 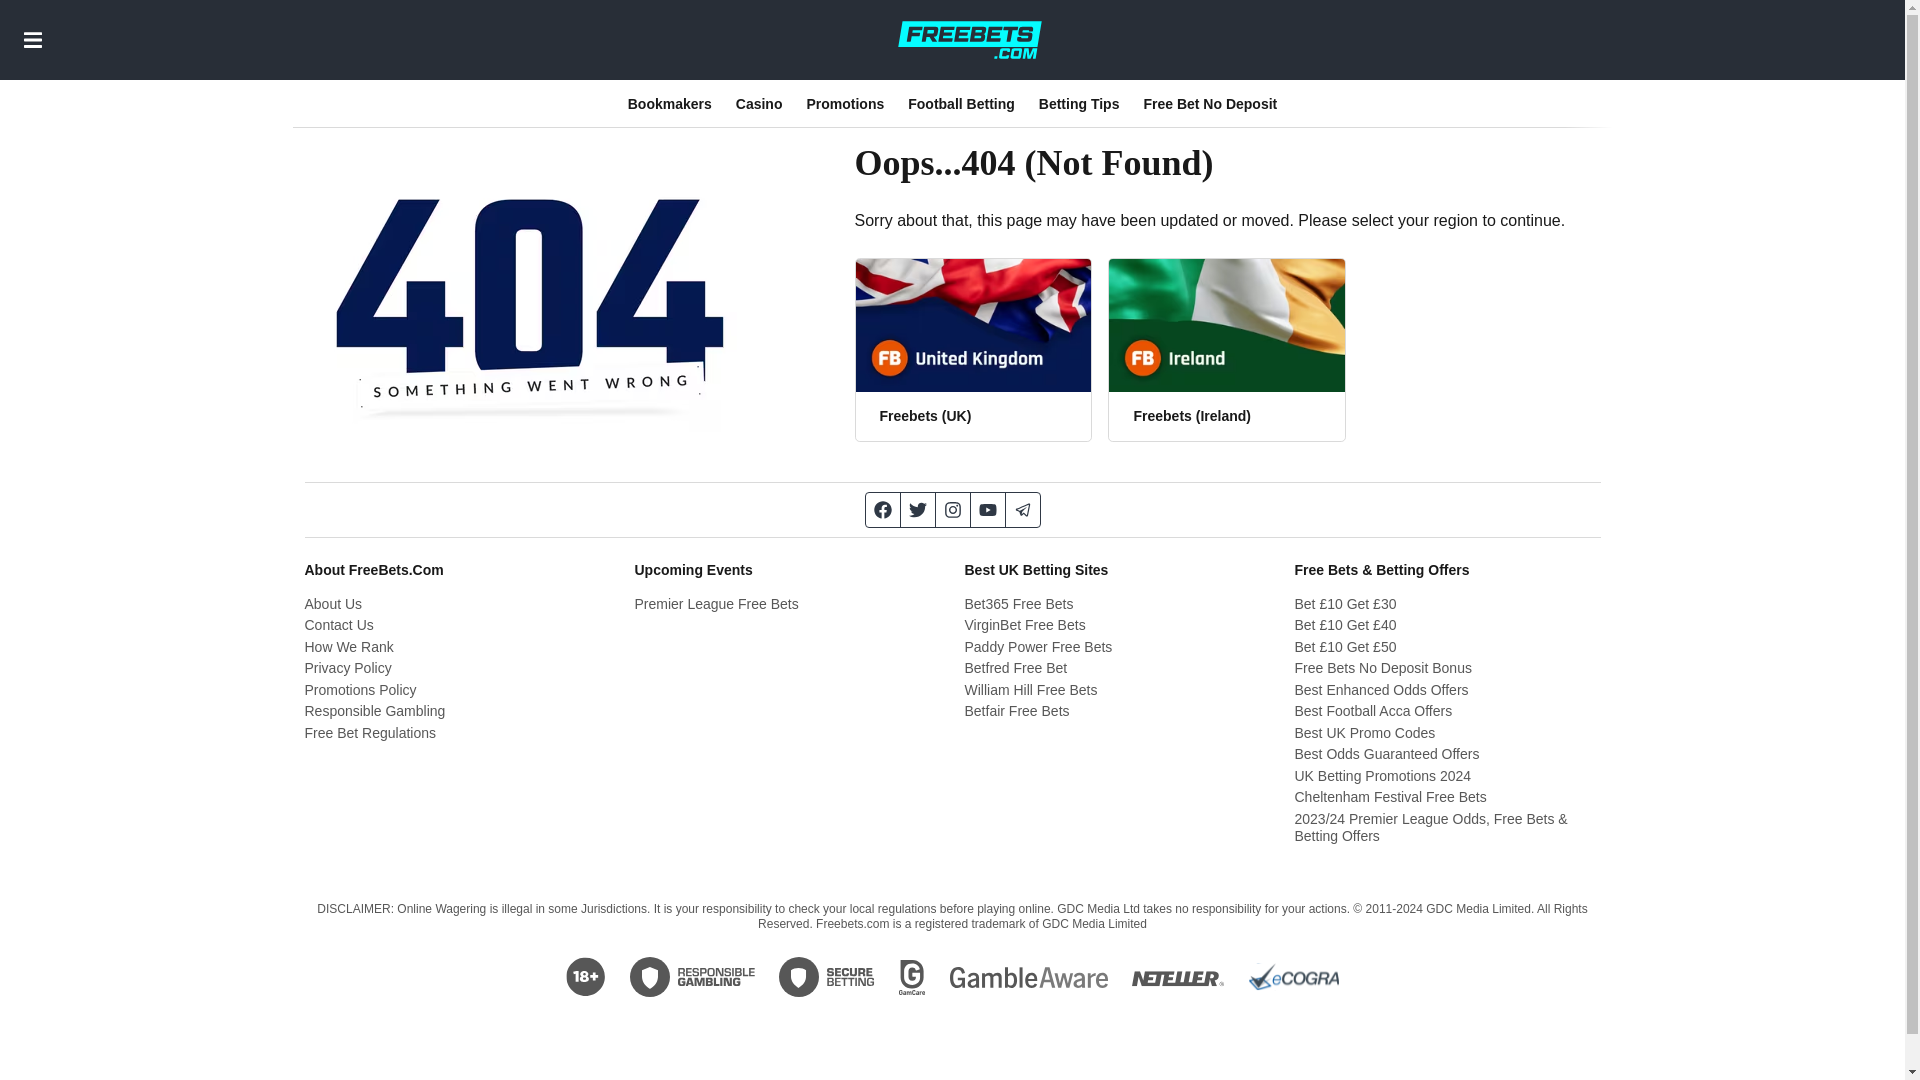 What do you see at coordinates (918, 510) in the screenshot?
I see `Twitter feed` at bounding box center [918, 510].